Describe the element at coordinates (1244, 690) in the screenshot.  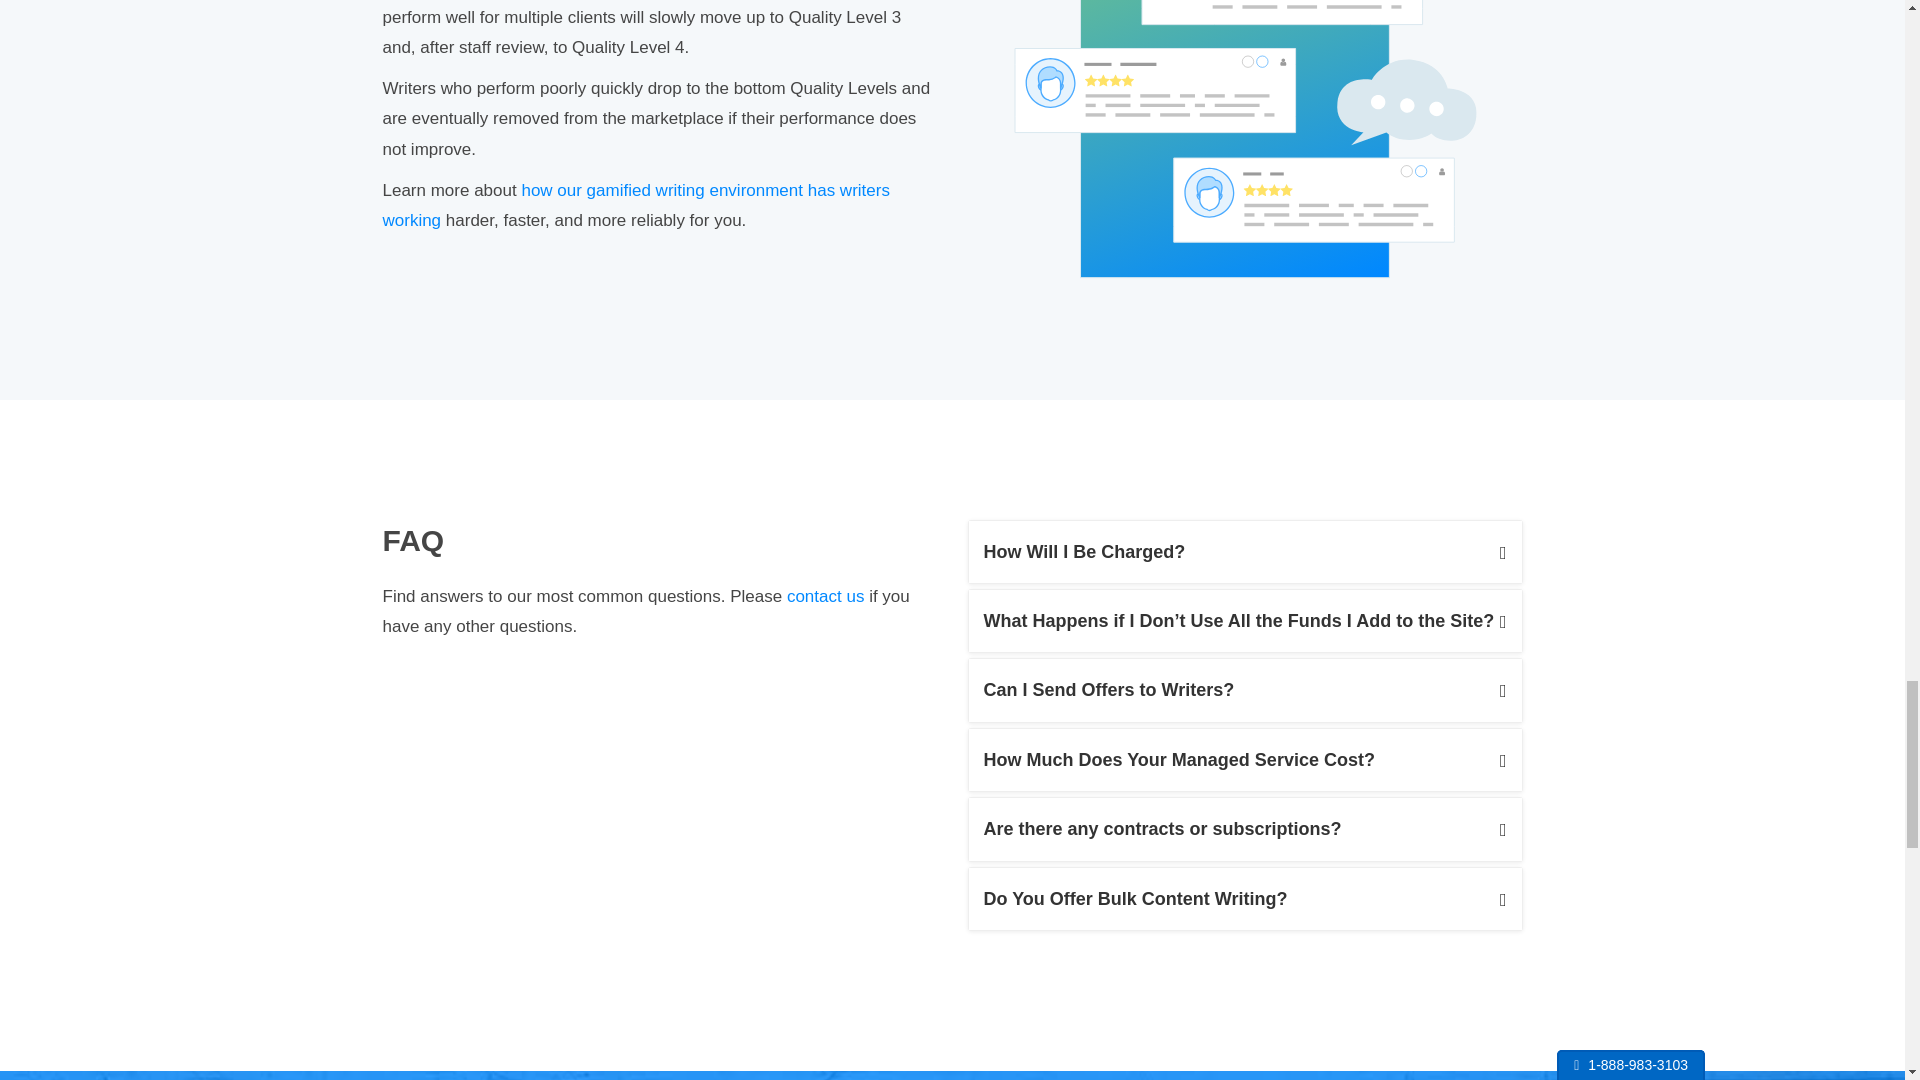
I see `Can I Send Offers to Writers?` at that location.